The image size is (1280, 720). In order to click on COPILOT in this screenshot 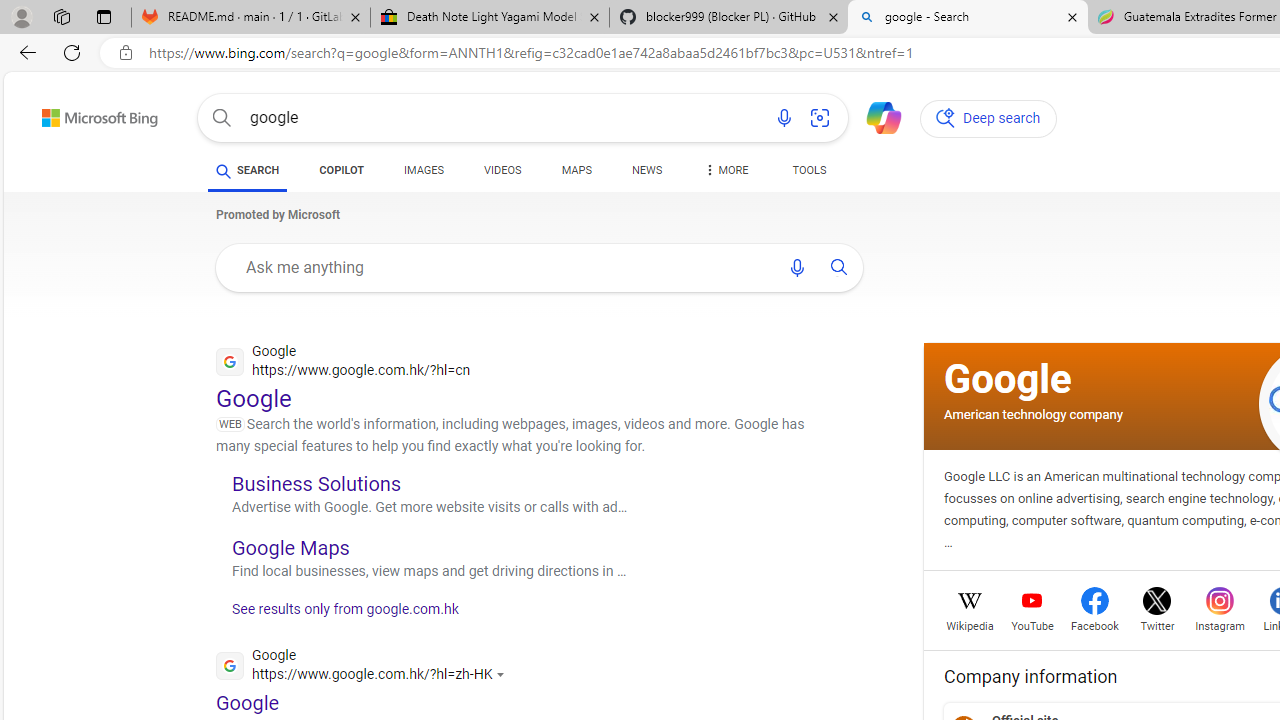, I will do `click(342, 174)`.